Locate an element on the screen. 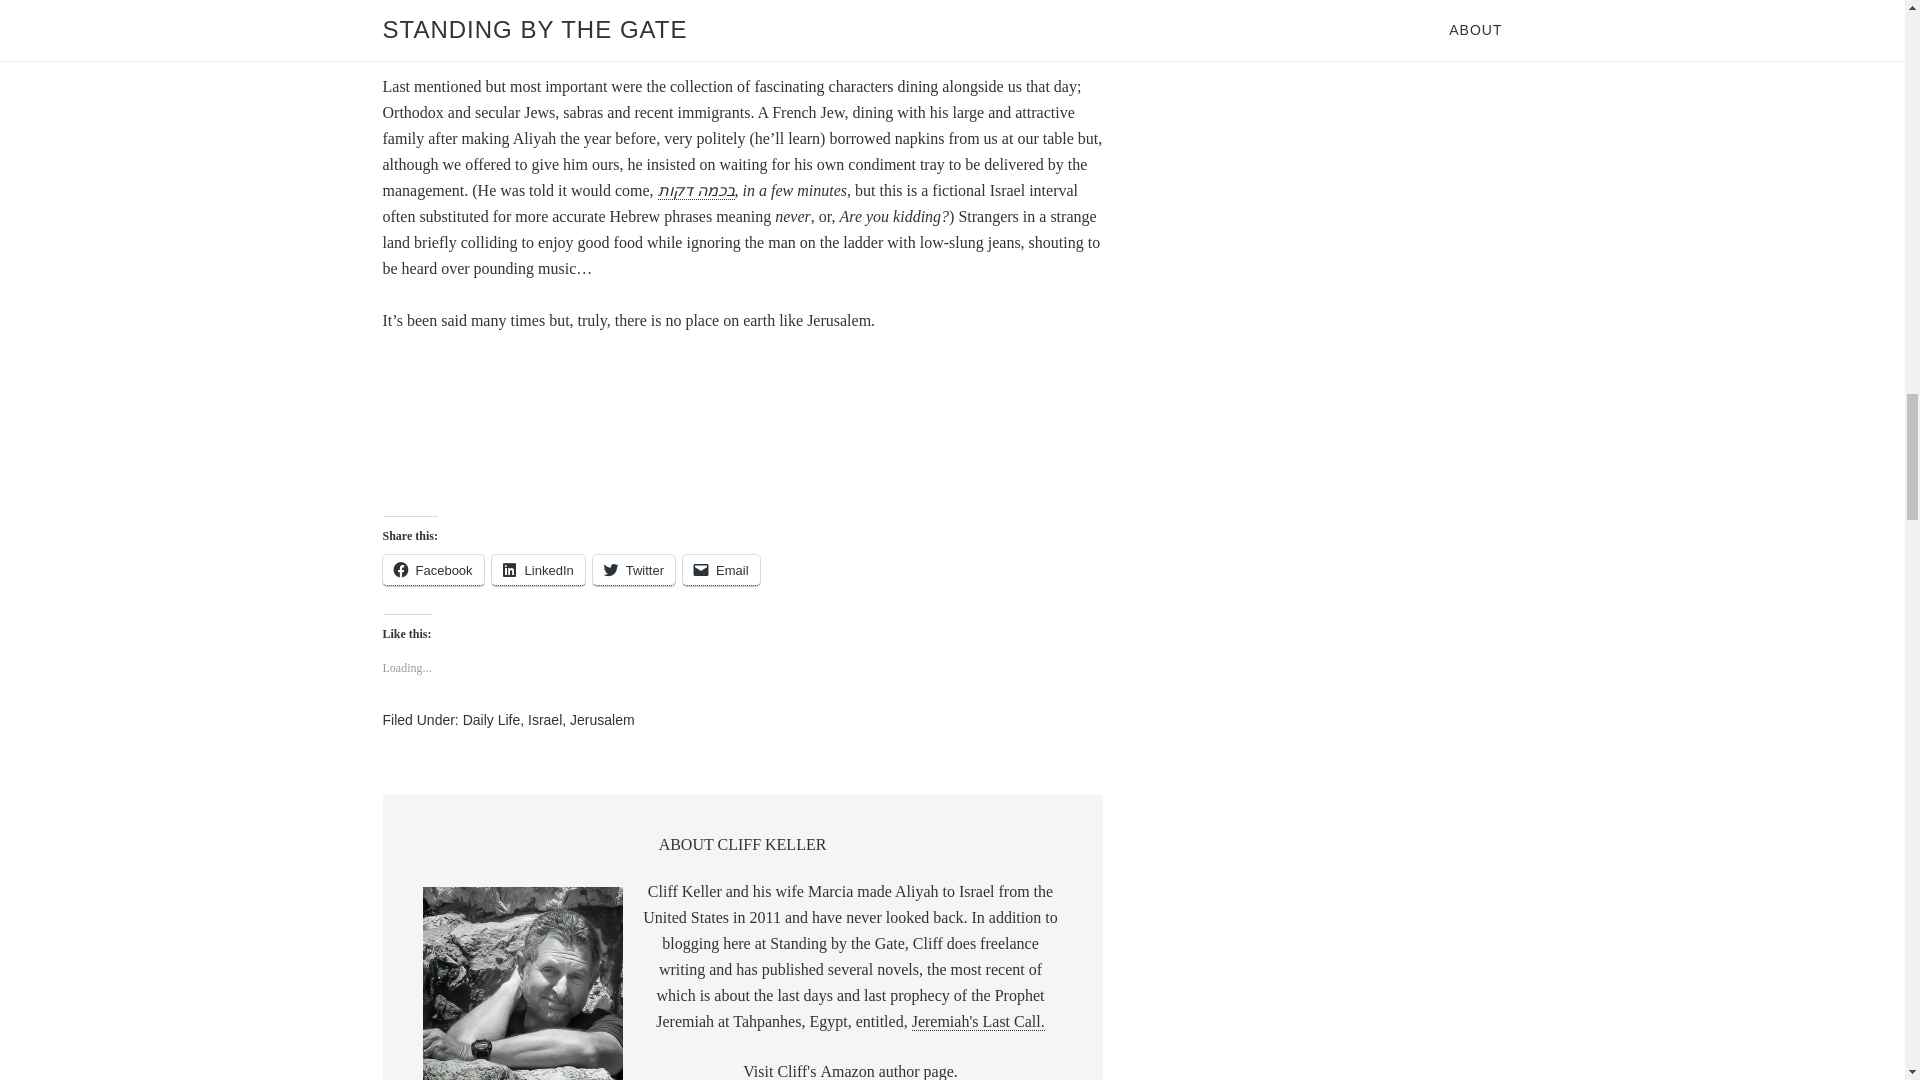 This screenshot has width=1920, height=1080. Jeremiah's Last Call. is located at coordinates (978, 1022).